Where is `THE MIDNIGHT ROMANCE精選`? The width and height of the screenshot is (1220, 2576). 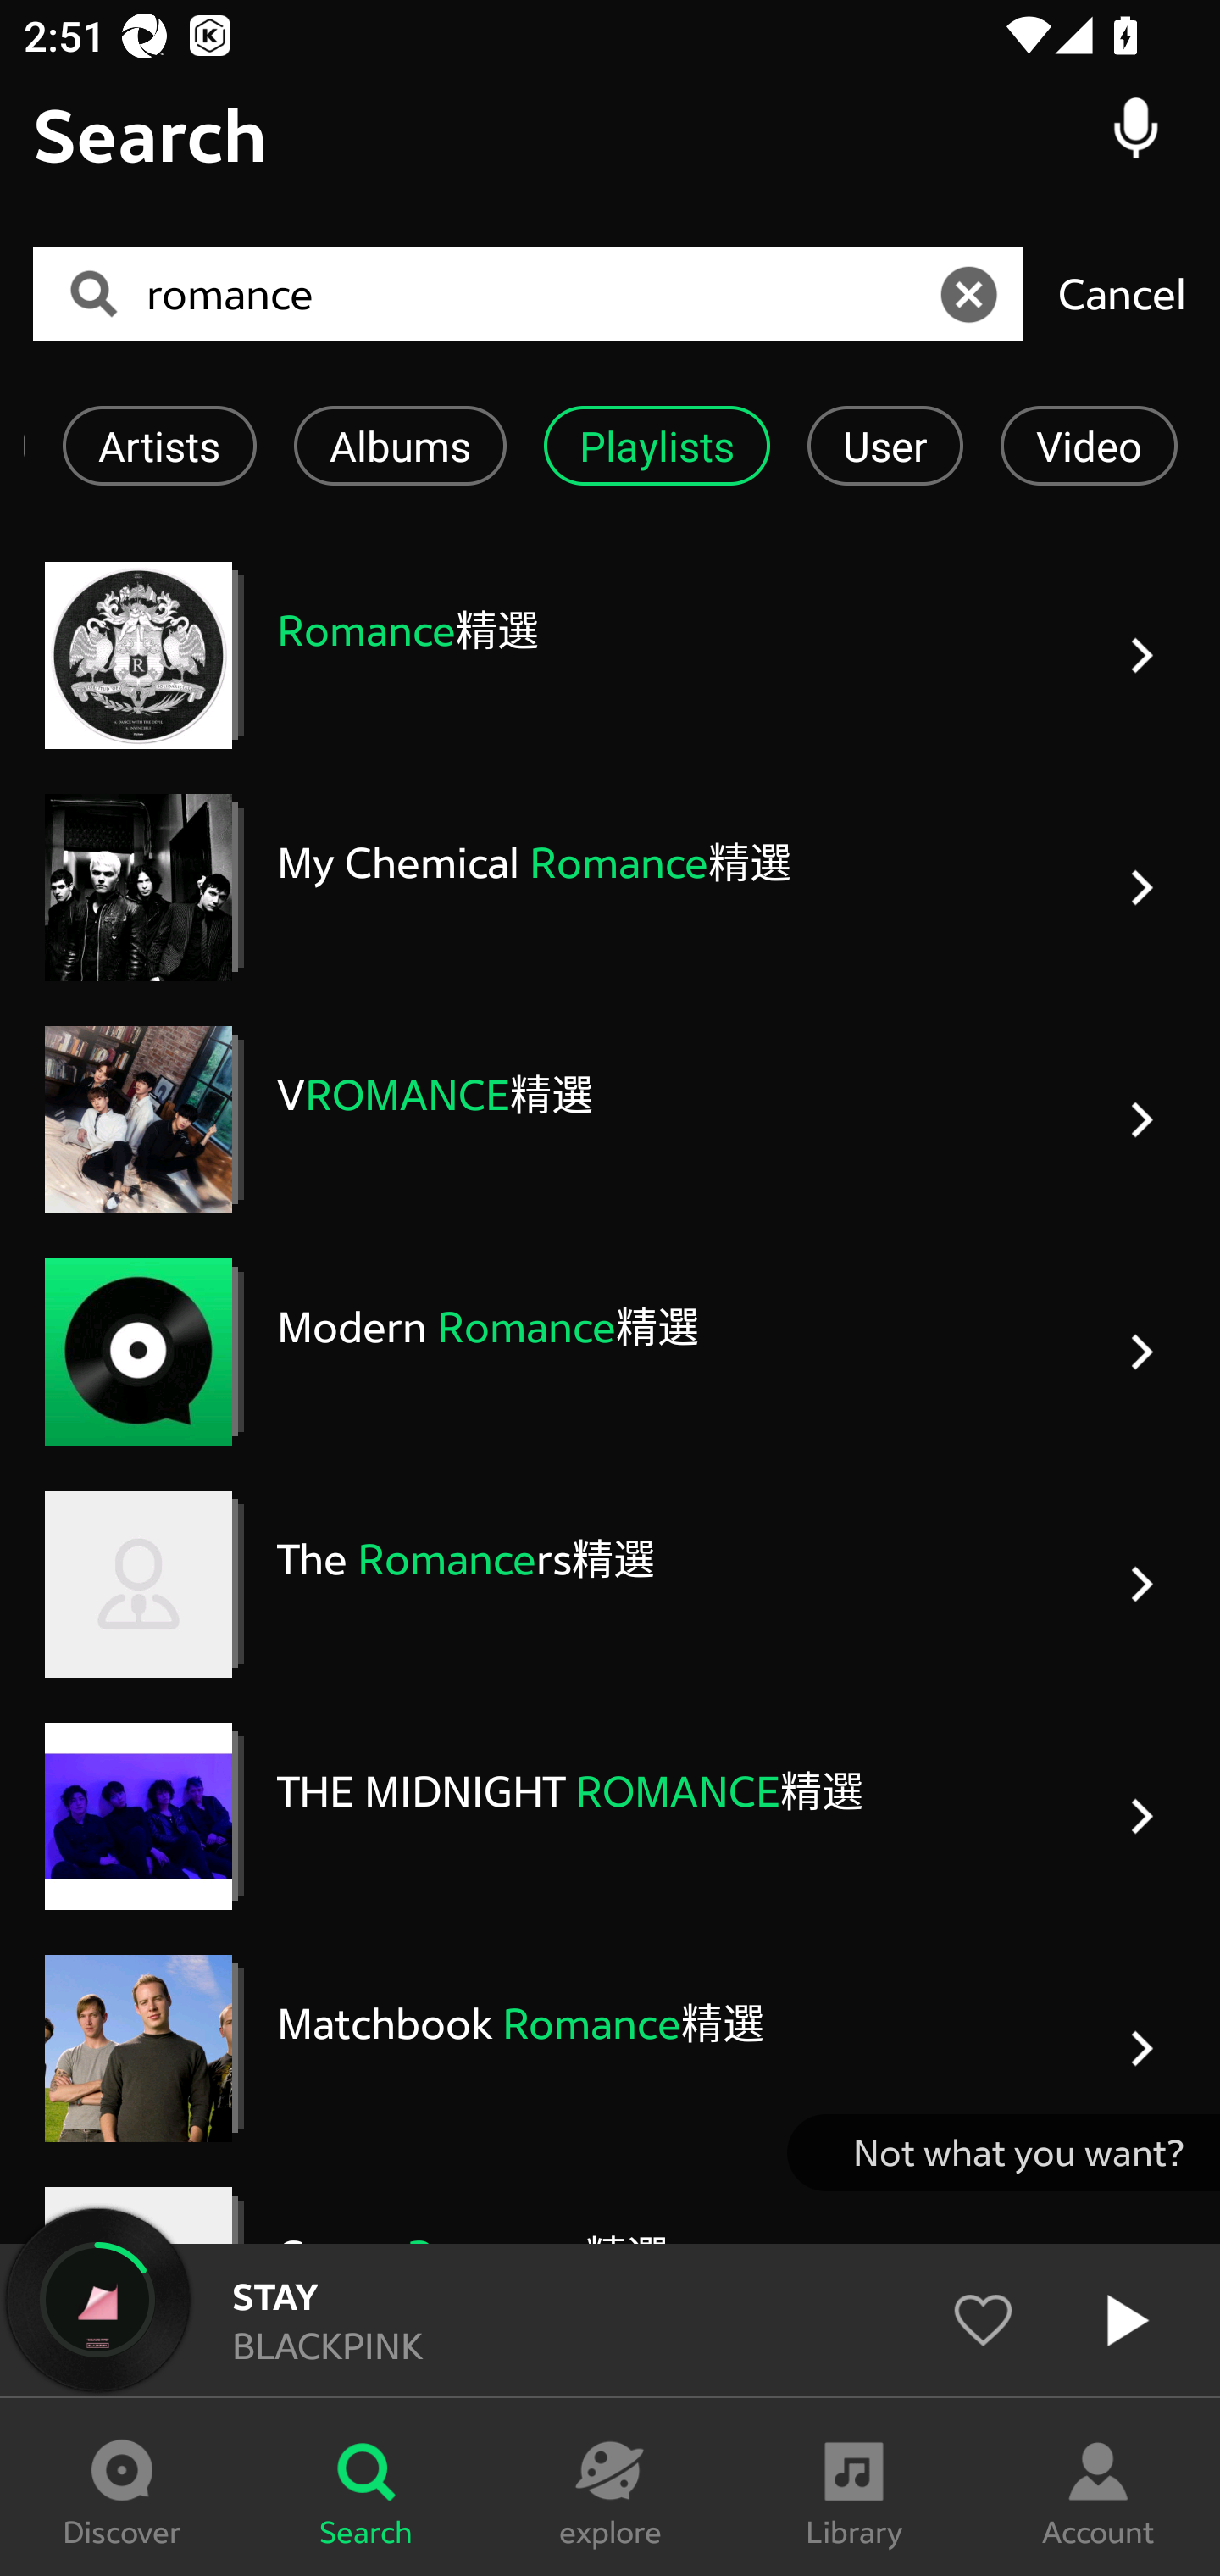
THE MIDNIGHT ROMANCE精選 is located at coordinates (610, 1815).